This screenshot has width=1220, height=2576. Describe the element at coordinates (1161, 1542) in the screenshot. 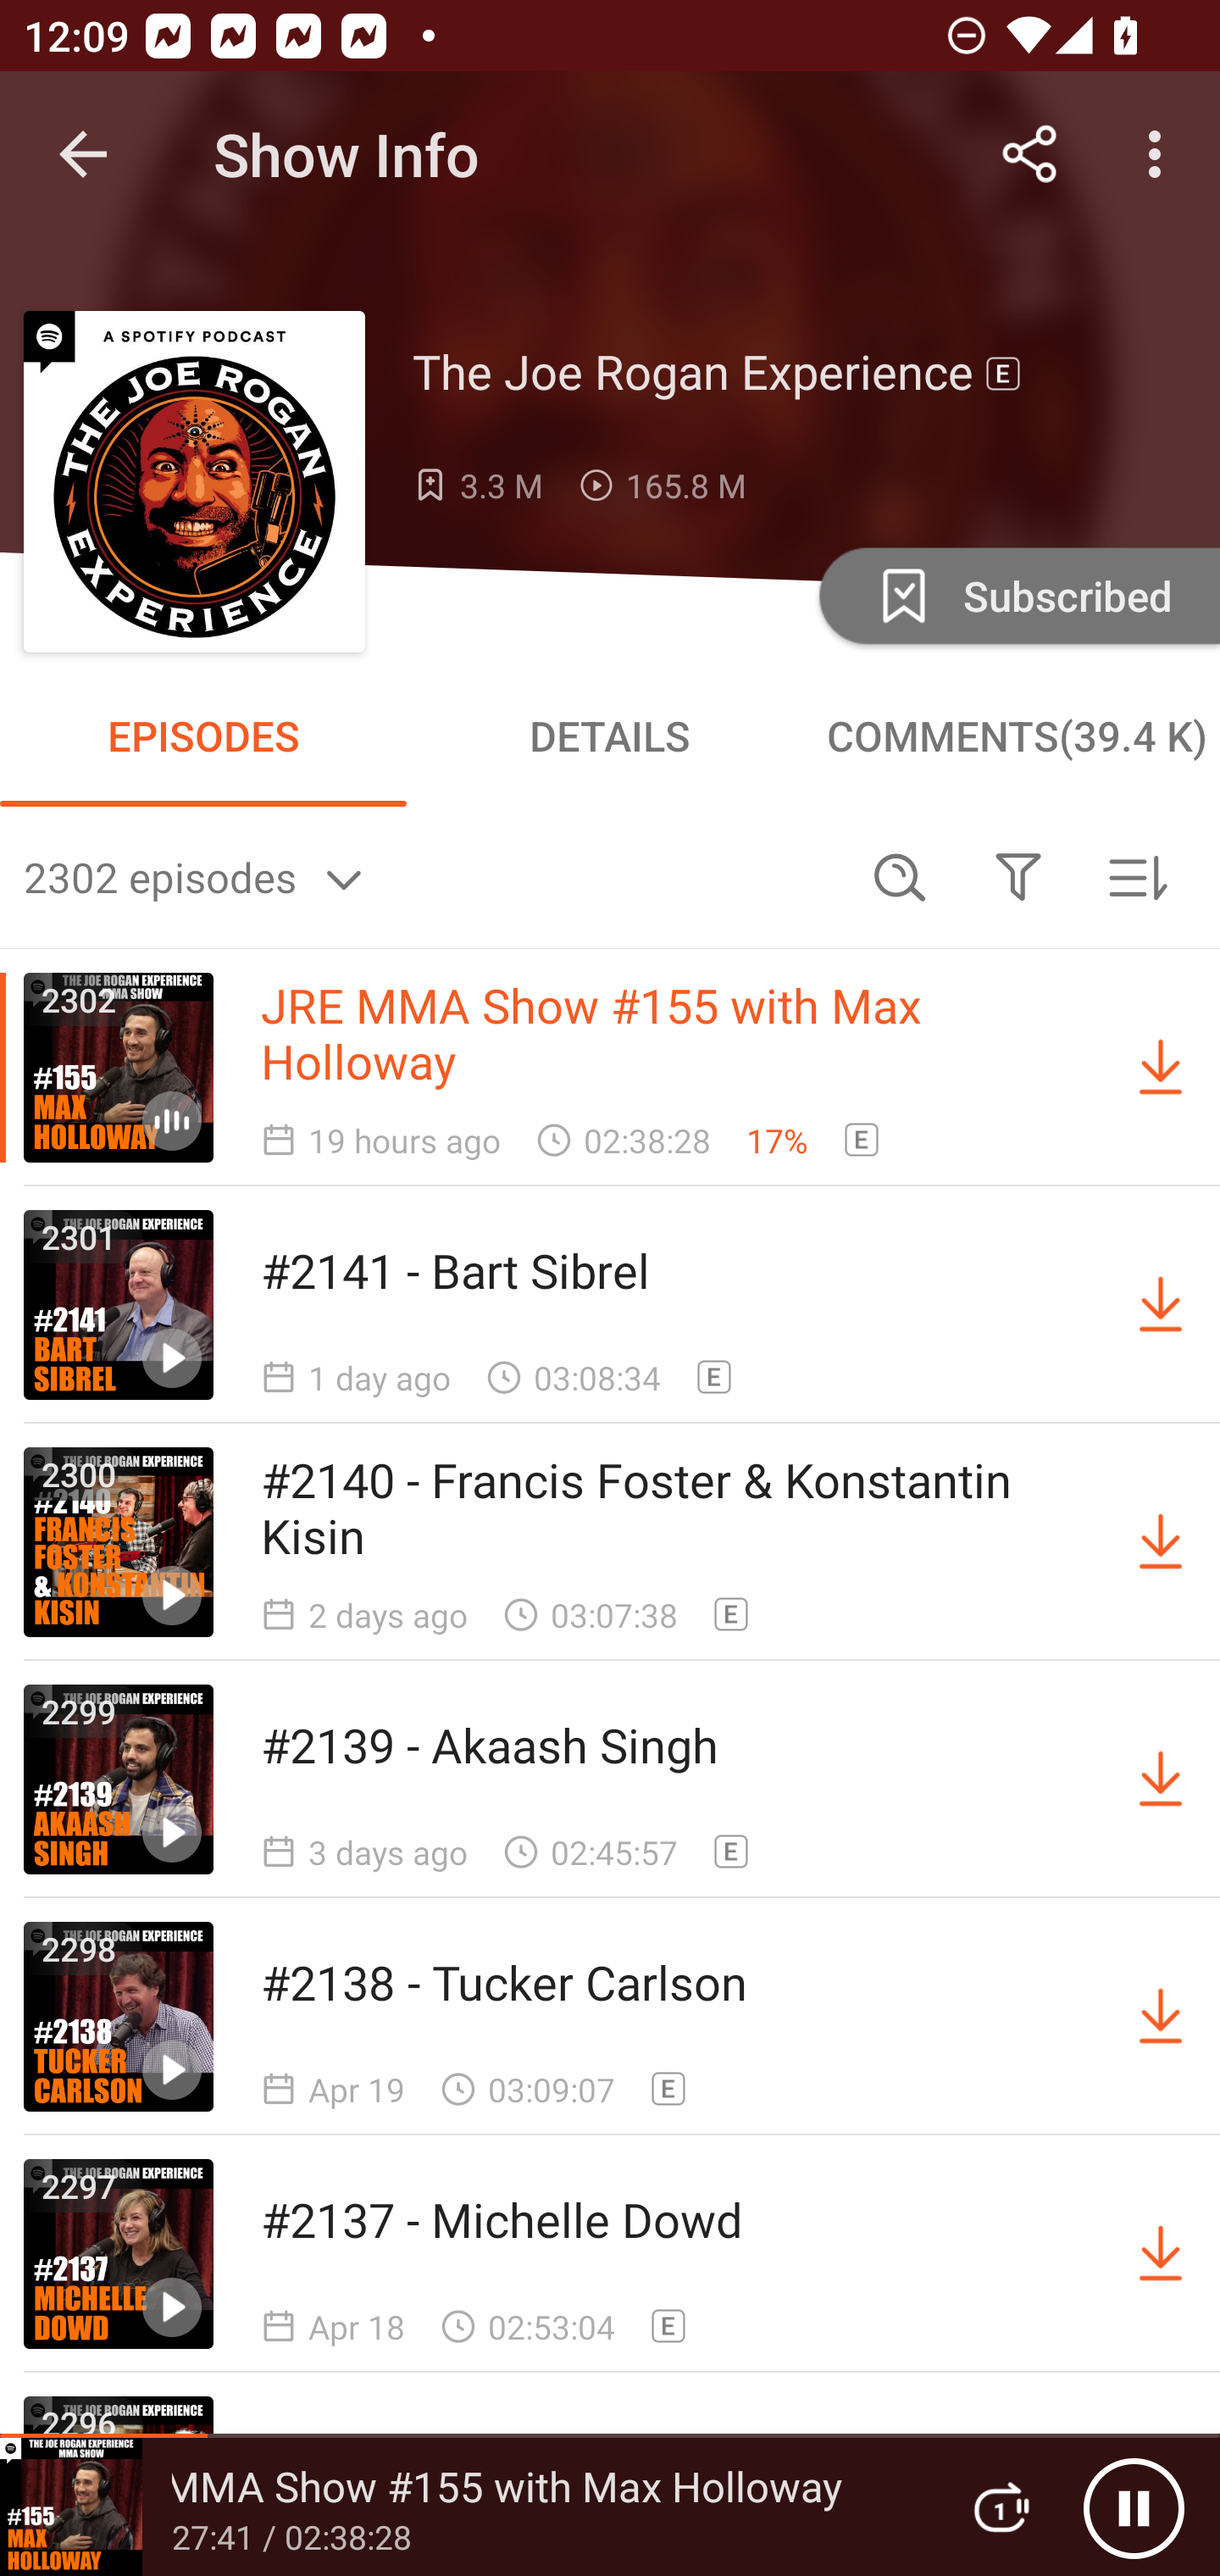

I see `Download` at that location.